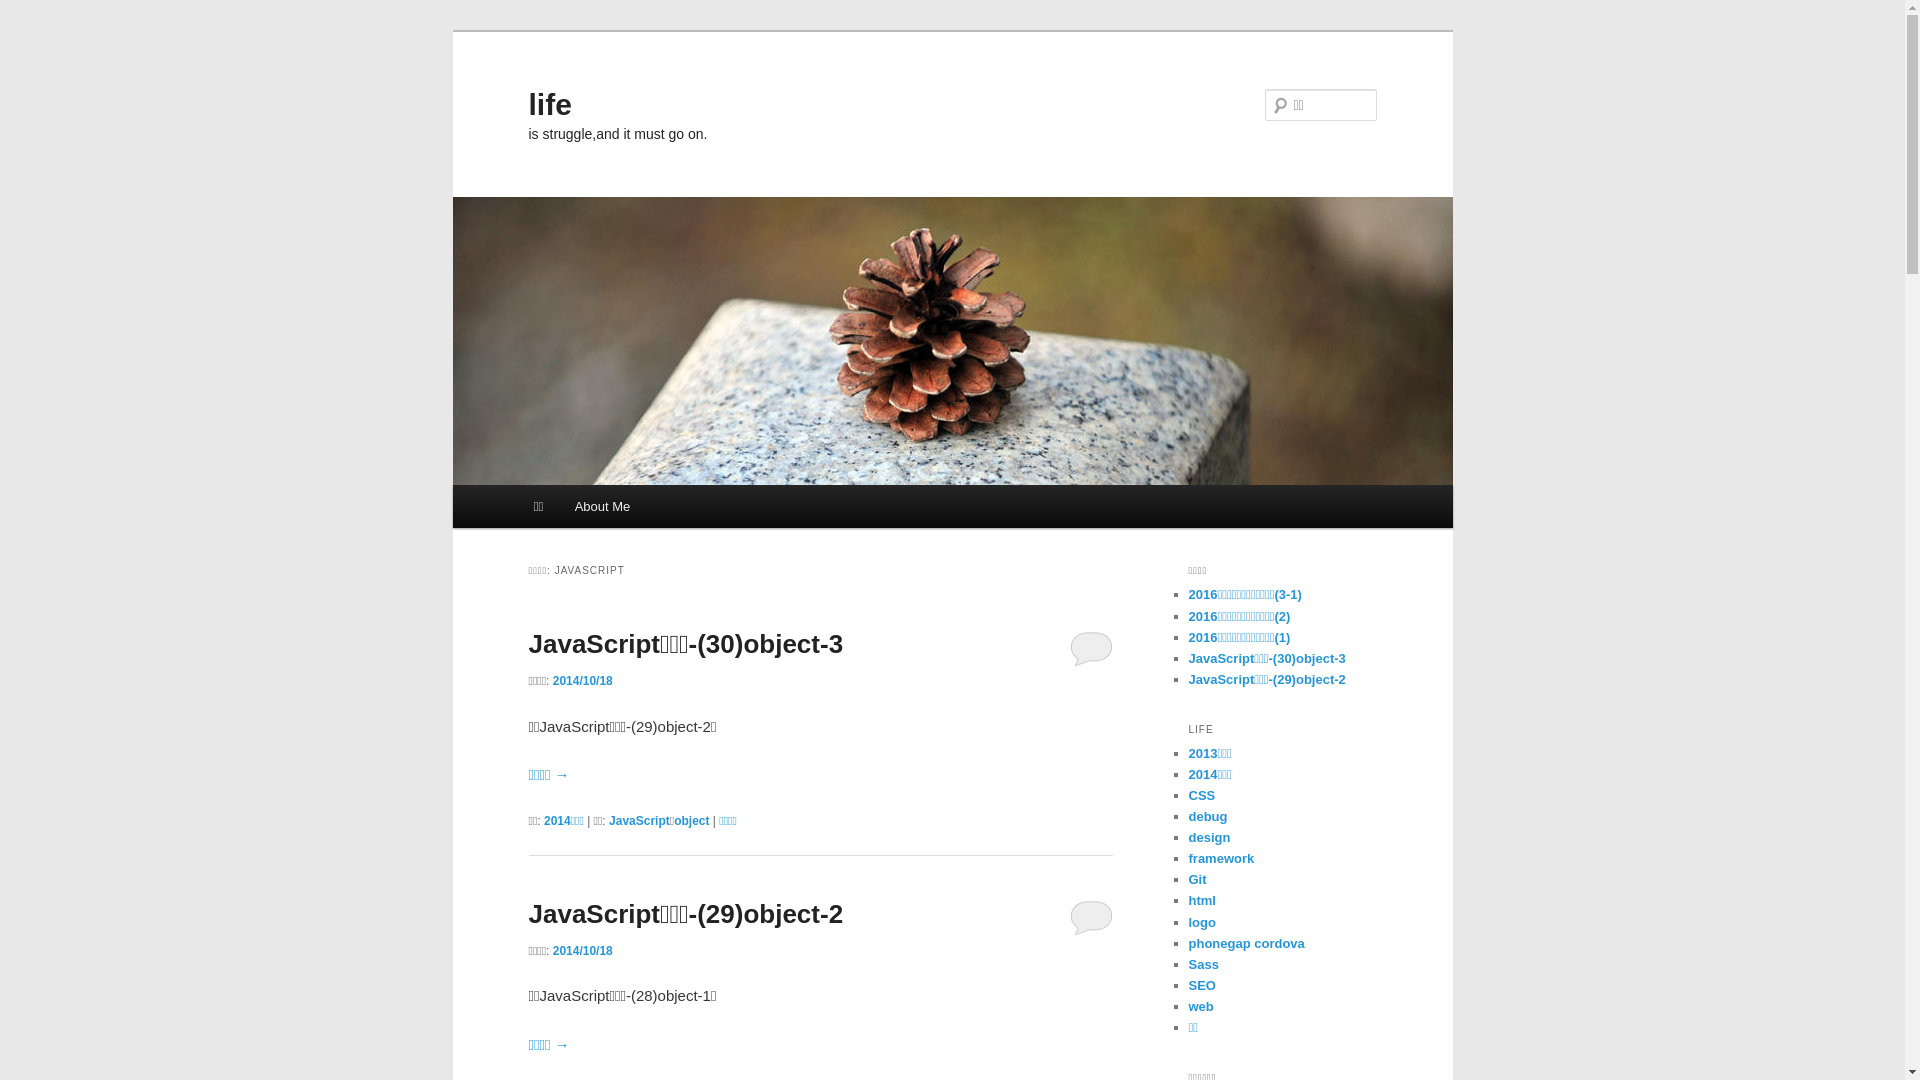 The width and height of the screenshot is (1920, 1080). I want to click on design, so click(1209, 838).